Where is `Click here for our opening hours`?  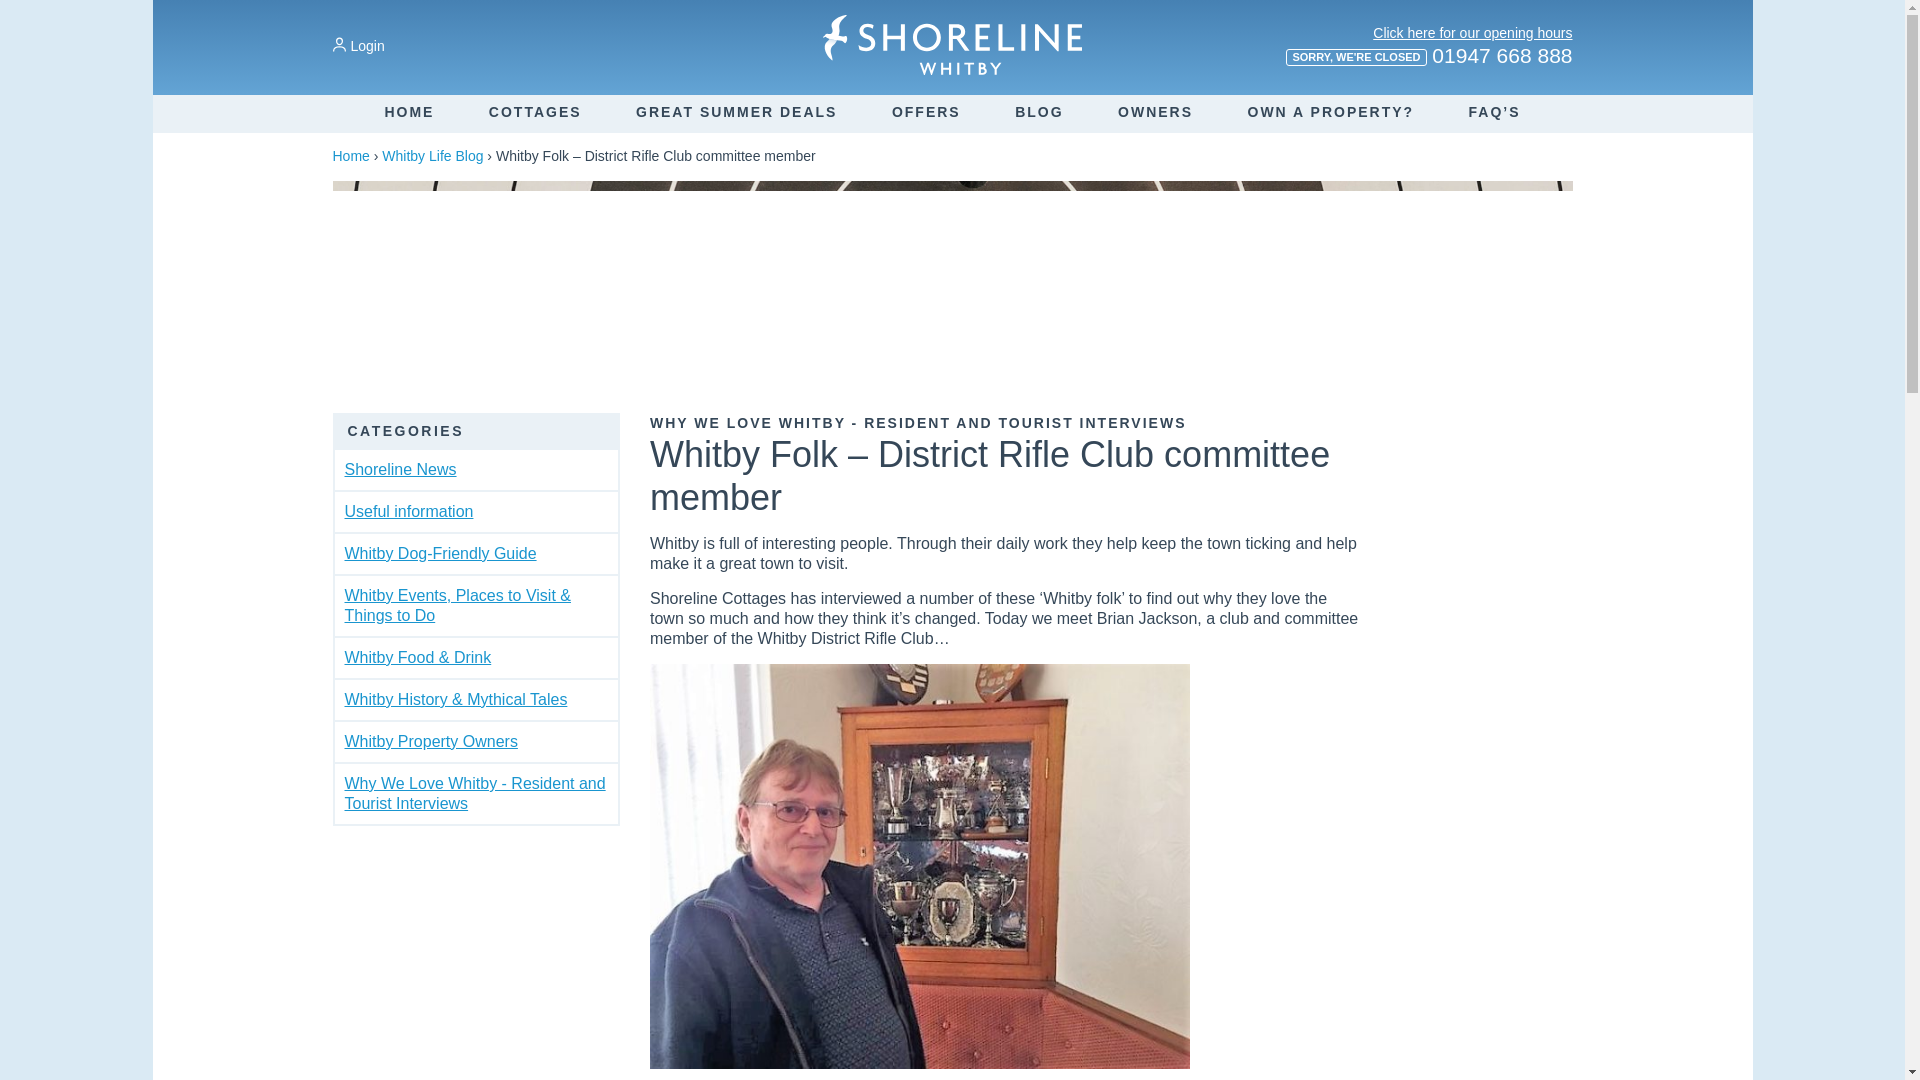
Click here for our opening hours is located at coordinates (1472, 32).